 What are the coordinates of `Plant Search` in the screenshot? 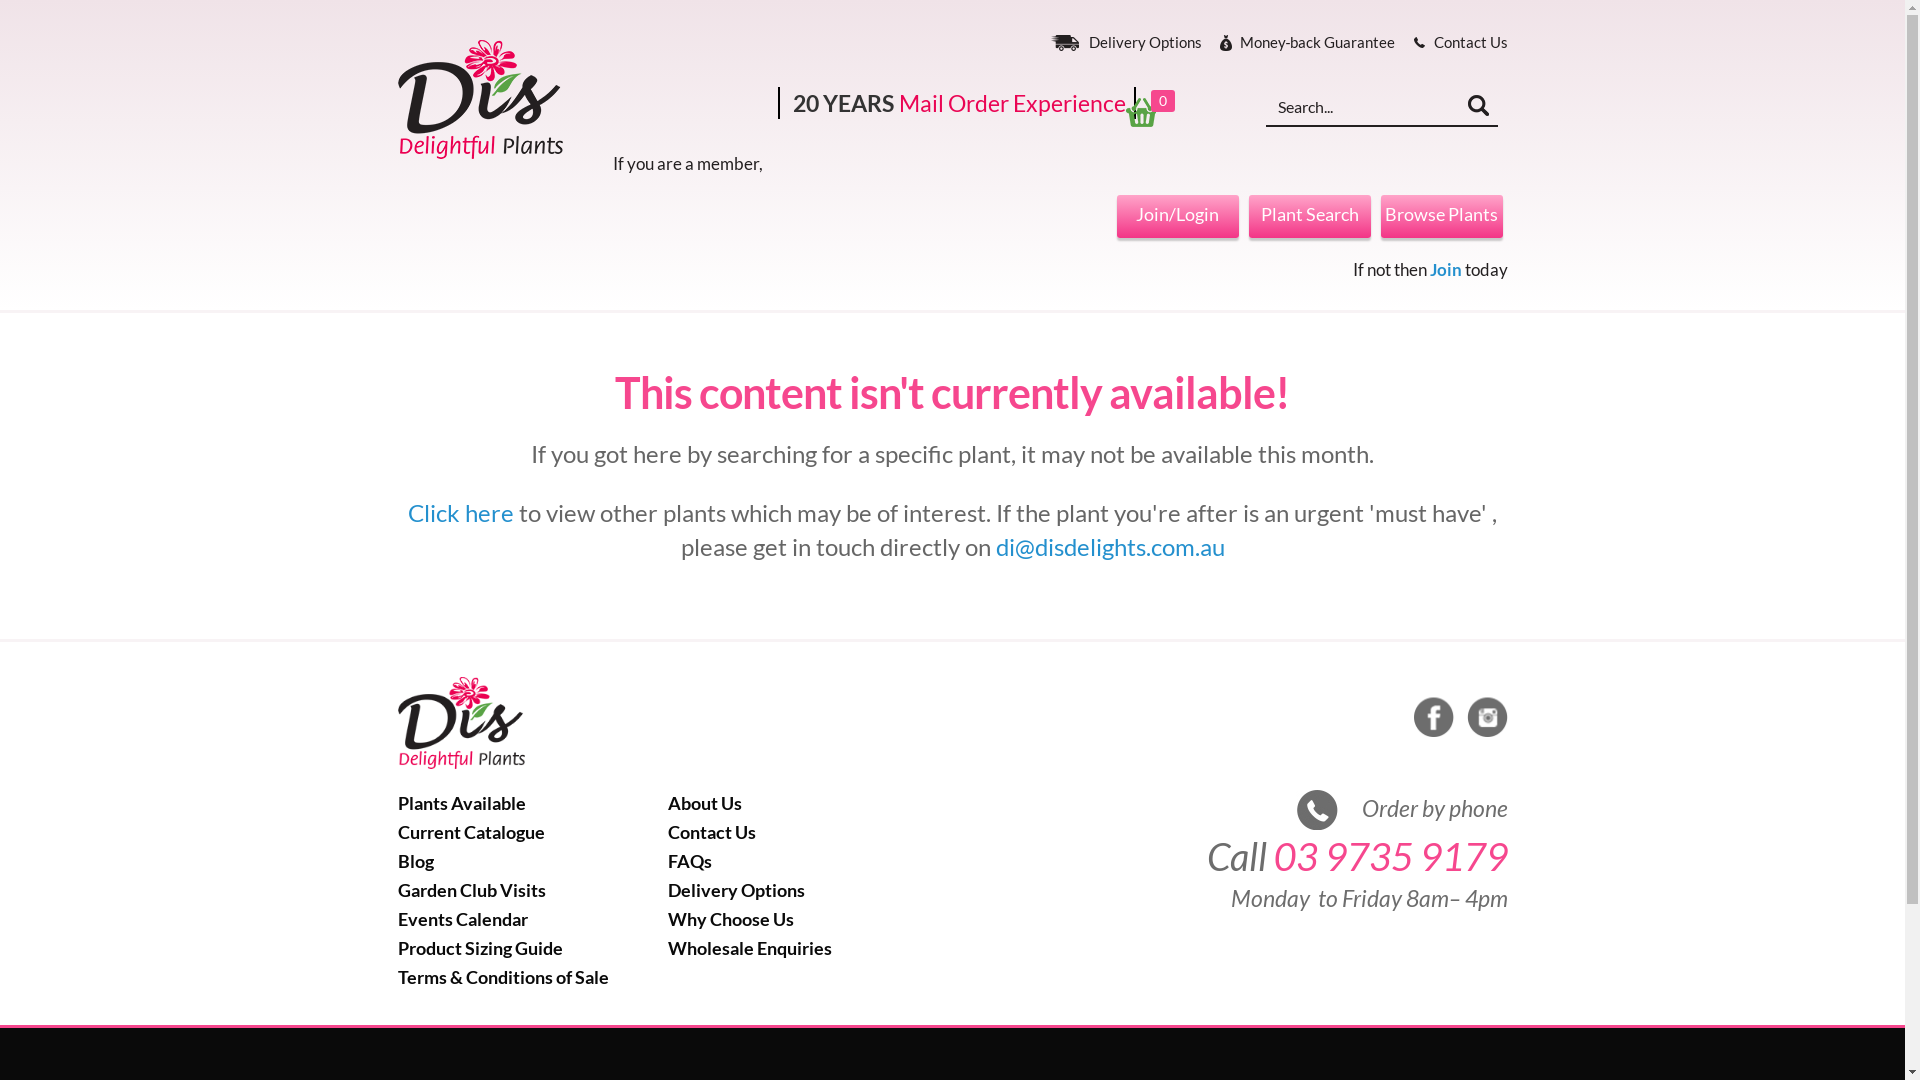 It's located at (1309, 216).